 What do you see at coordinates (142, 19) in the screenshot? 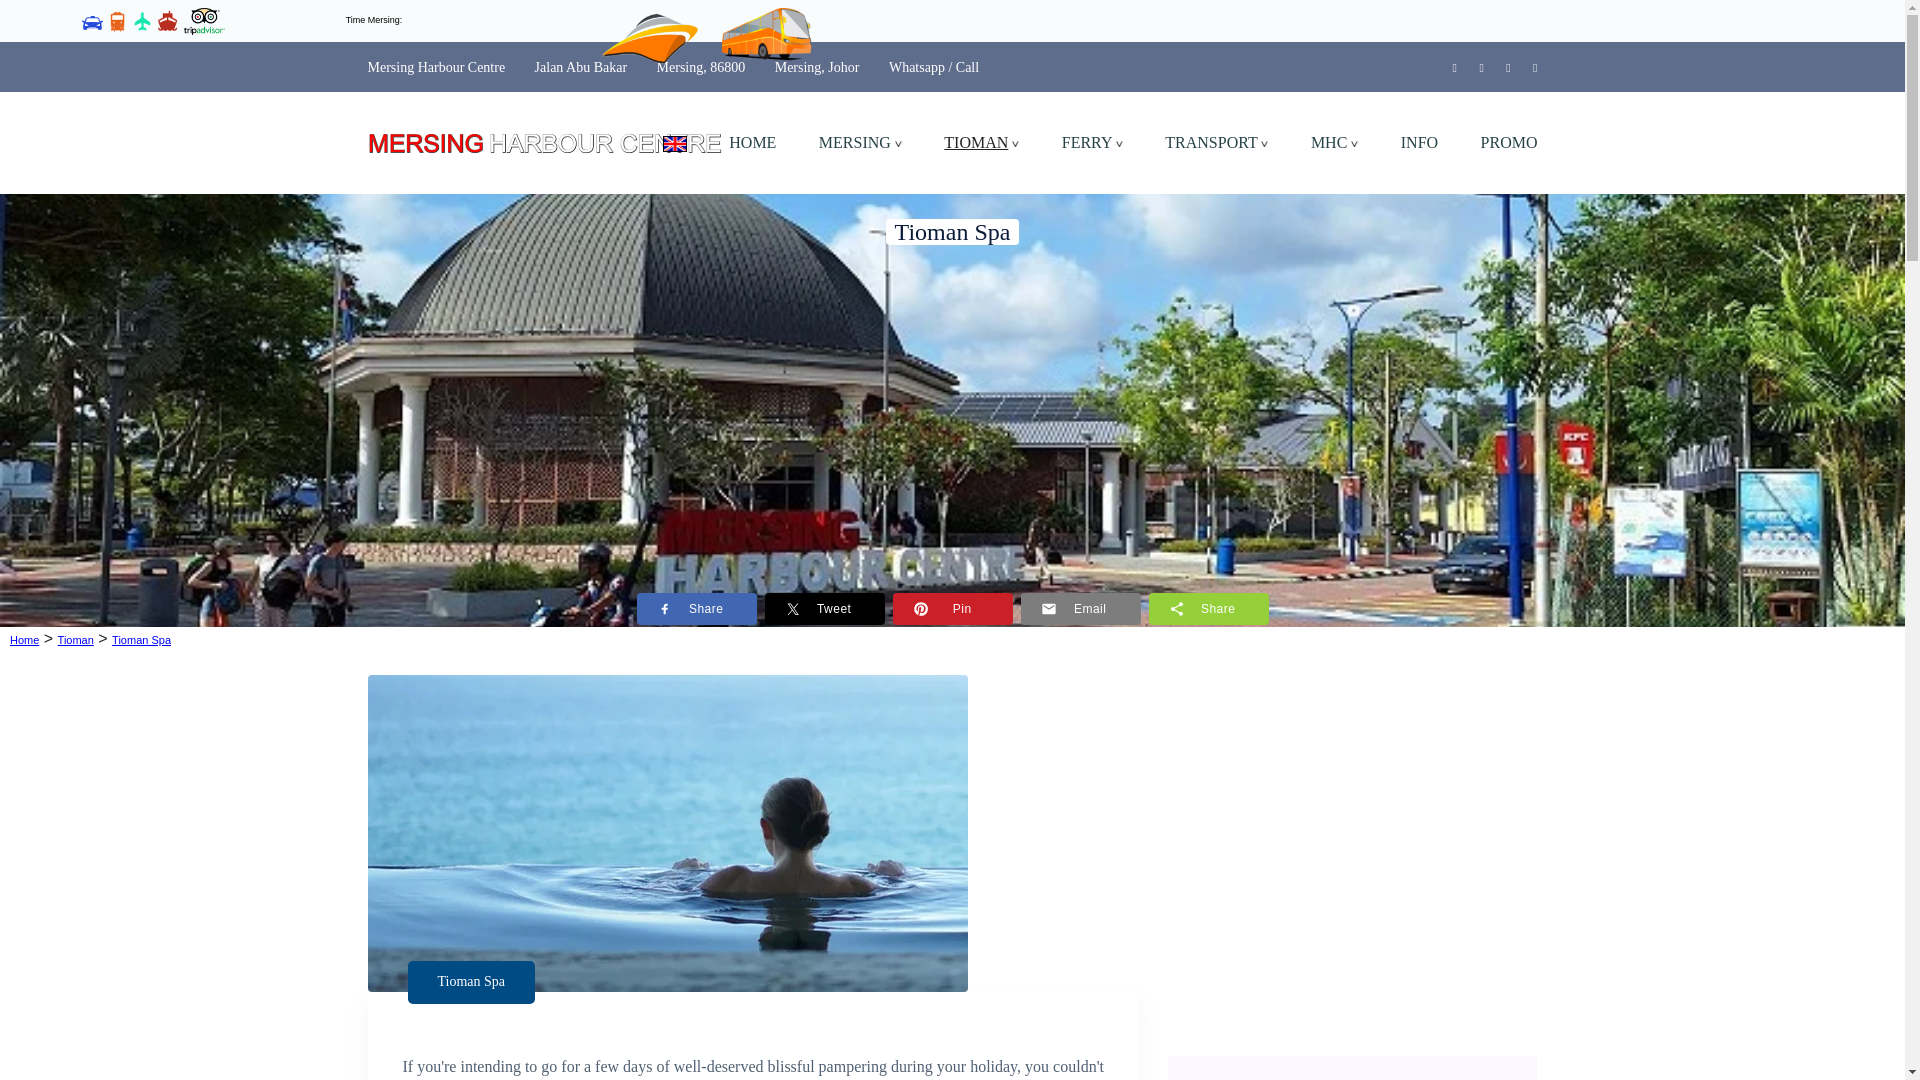
I see `Looking for plane tickets?` at bounding box center [142, 19].